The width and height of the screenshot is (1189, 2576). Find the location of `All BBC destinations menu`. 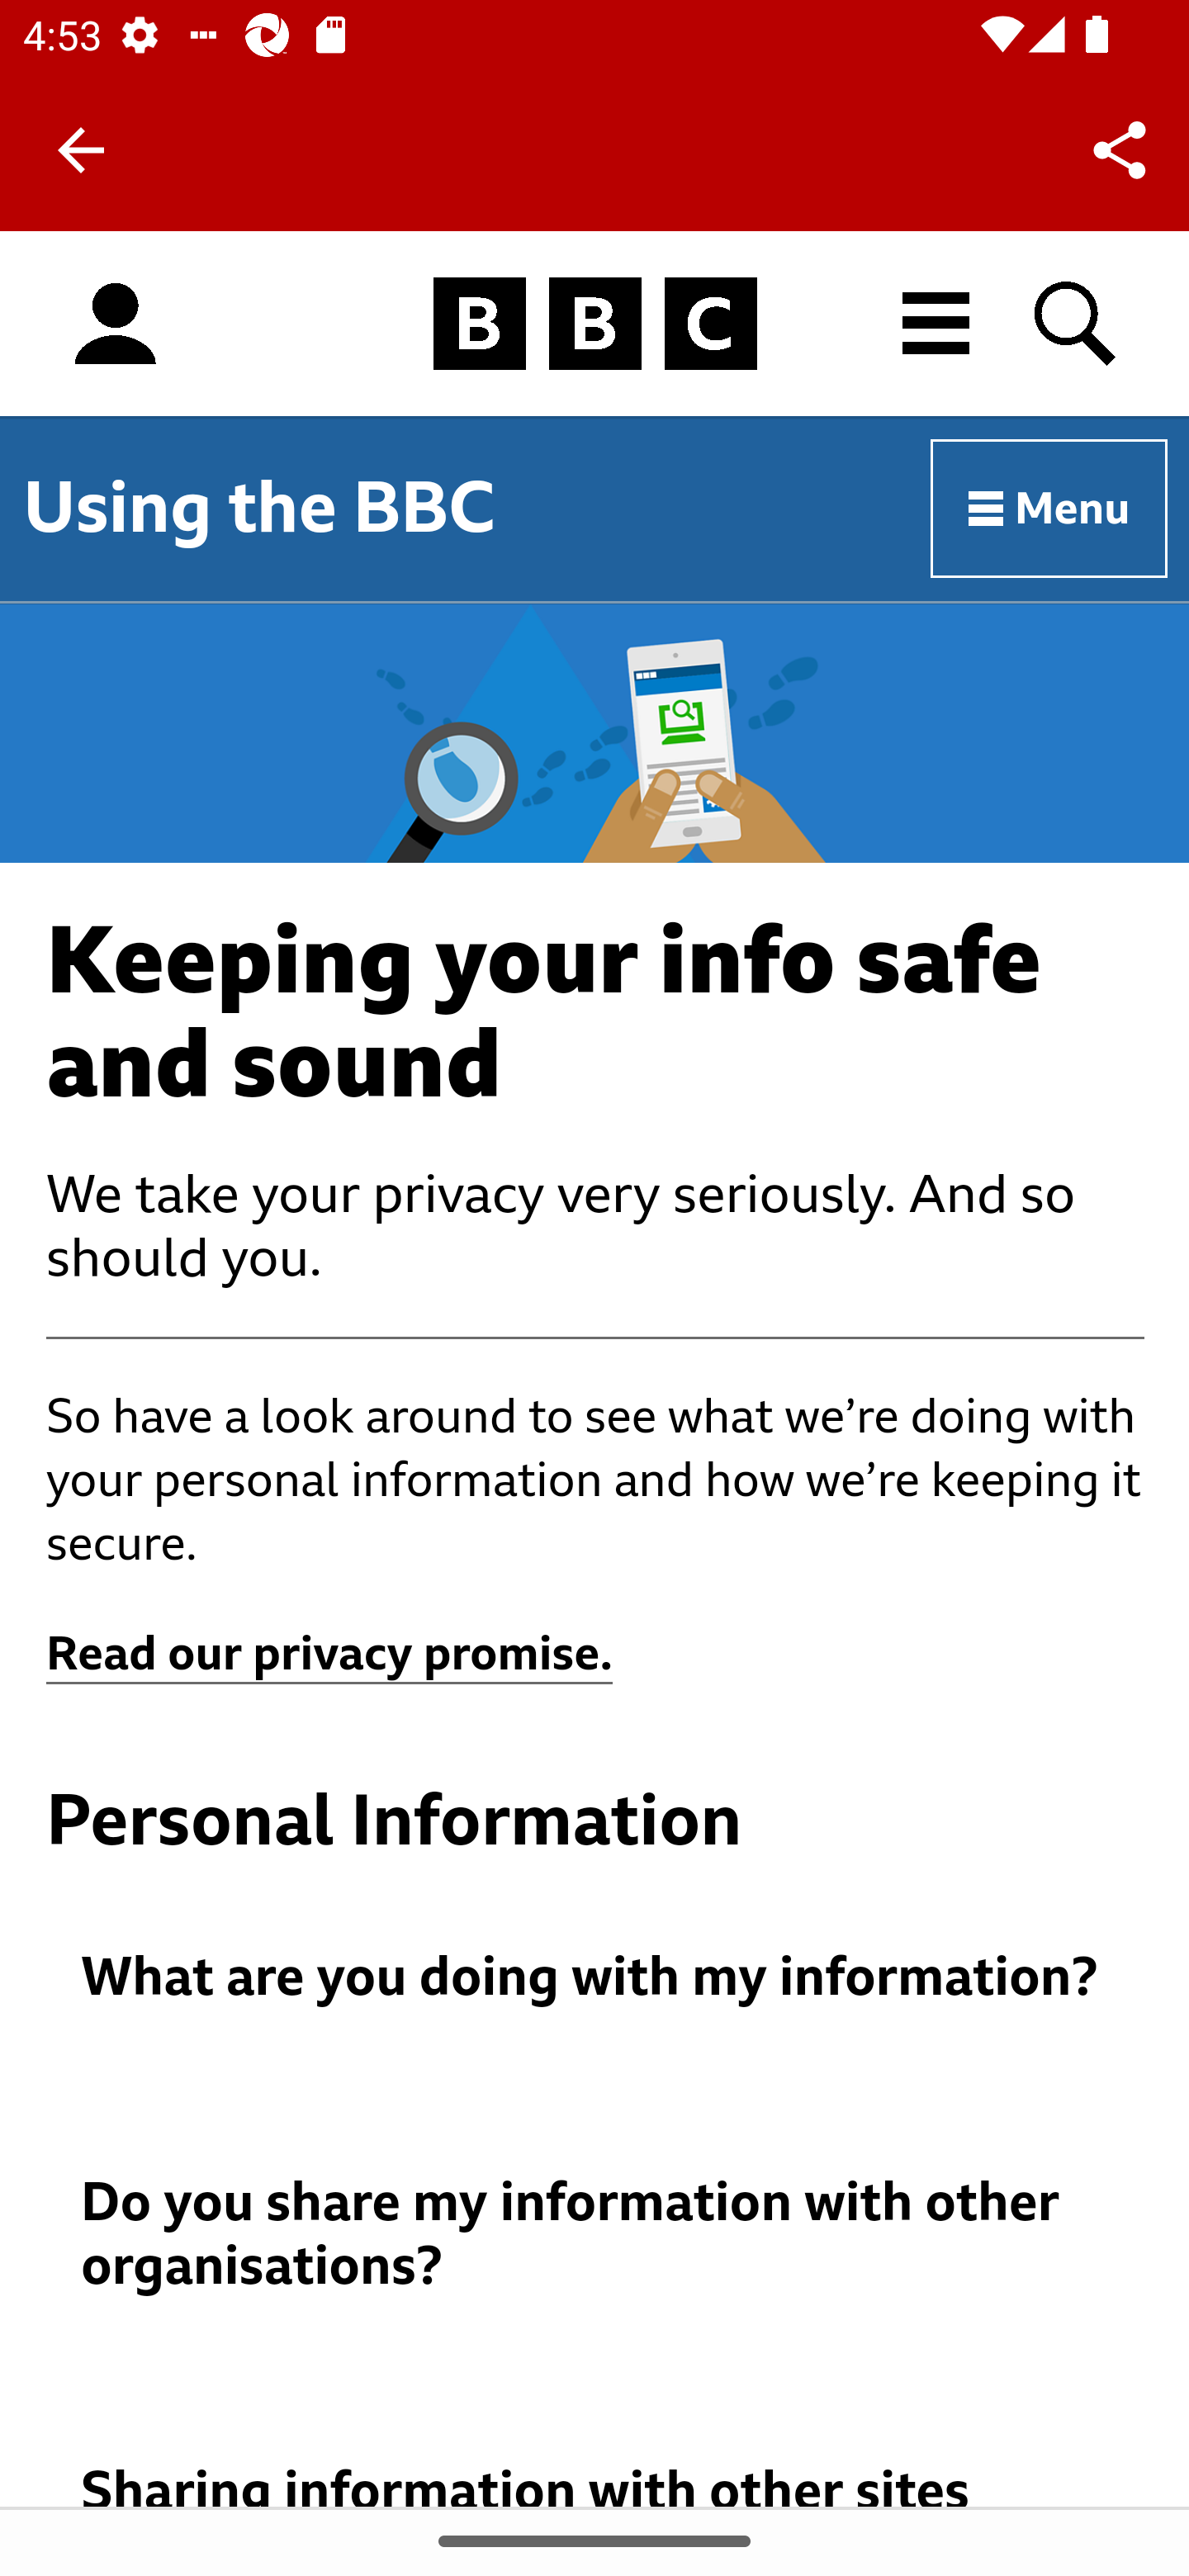

All BBC destinations menu is located at coordinates (937, 324).